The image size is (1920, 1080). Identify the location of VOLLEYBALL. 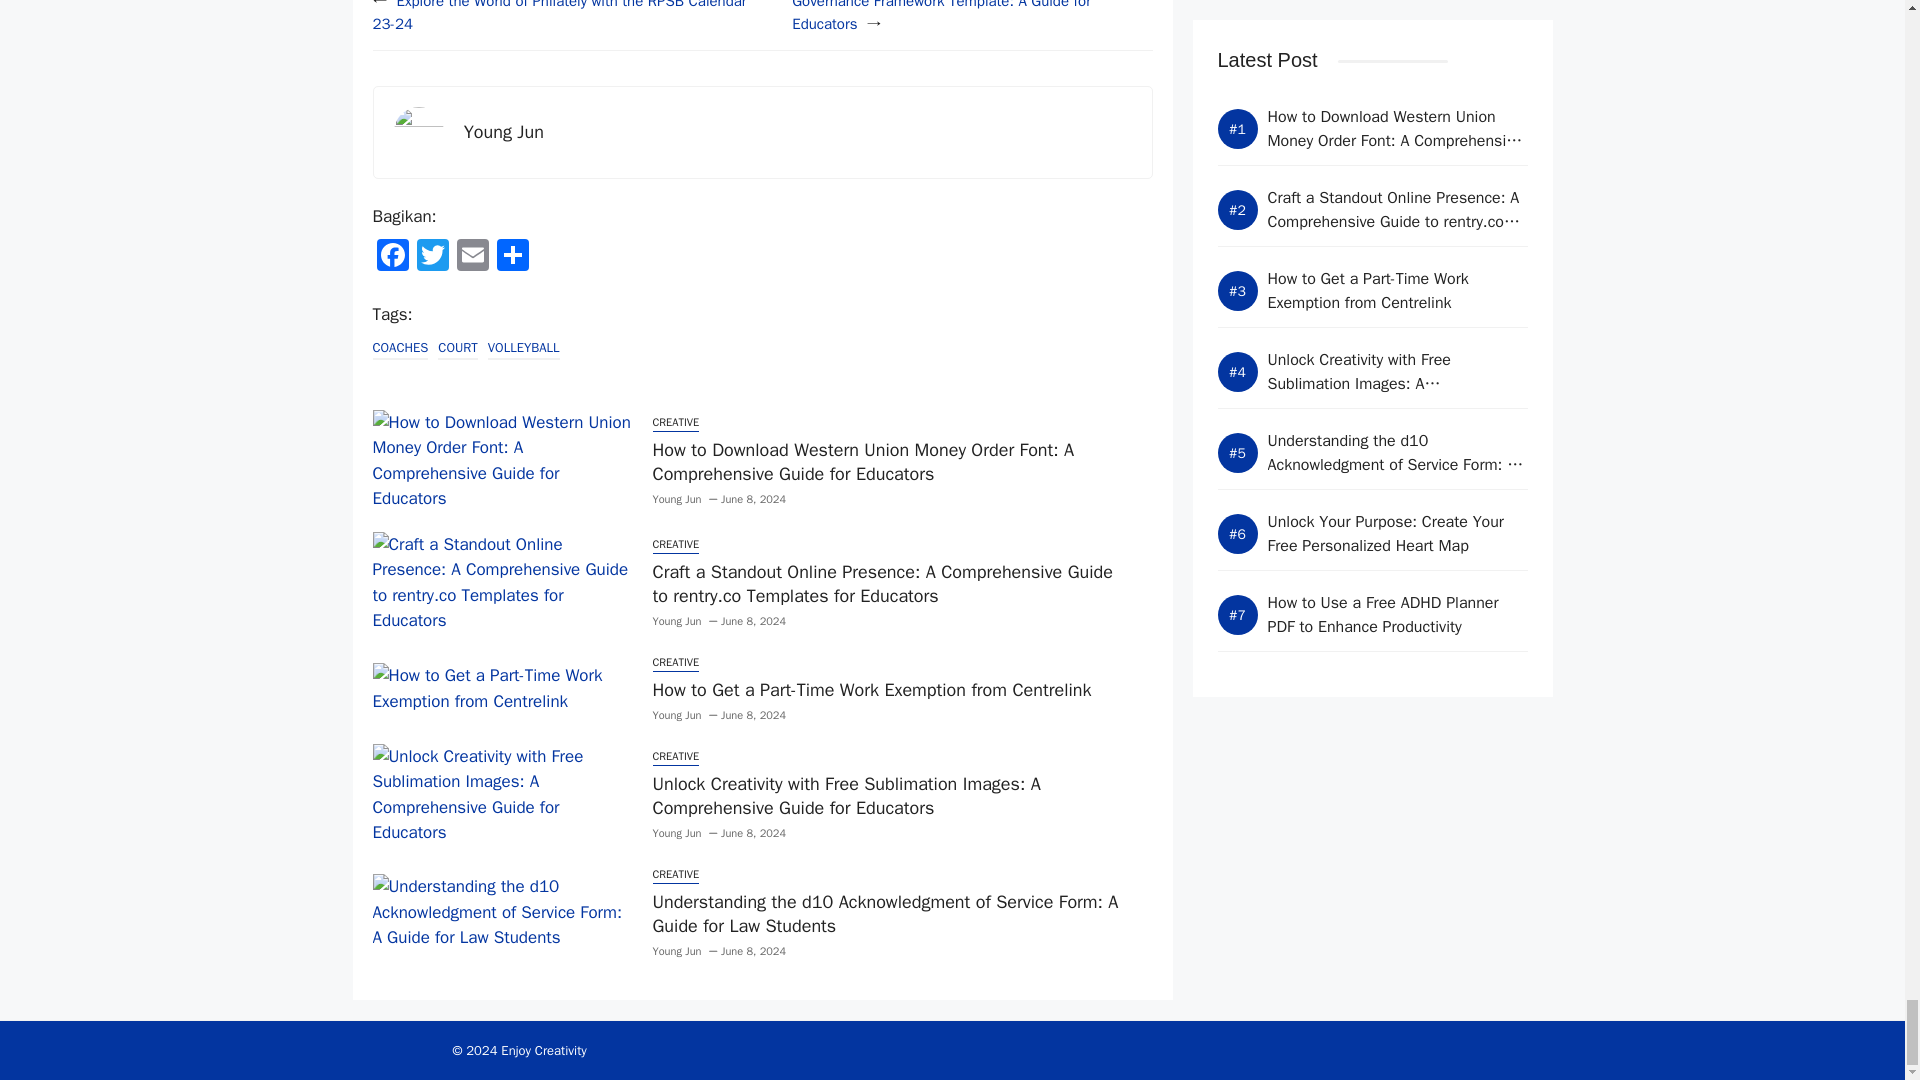
(524, 348).